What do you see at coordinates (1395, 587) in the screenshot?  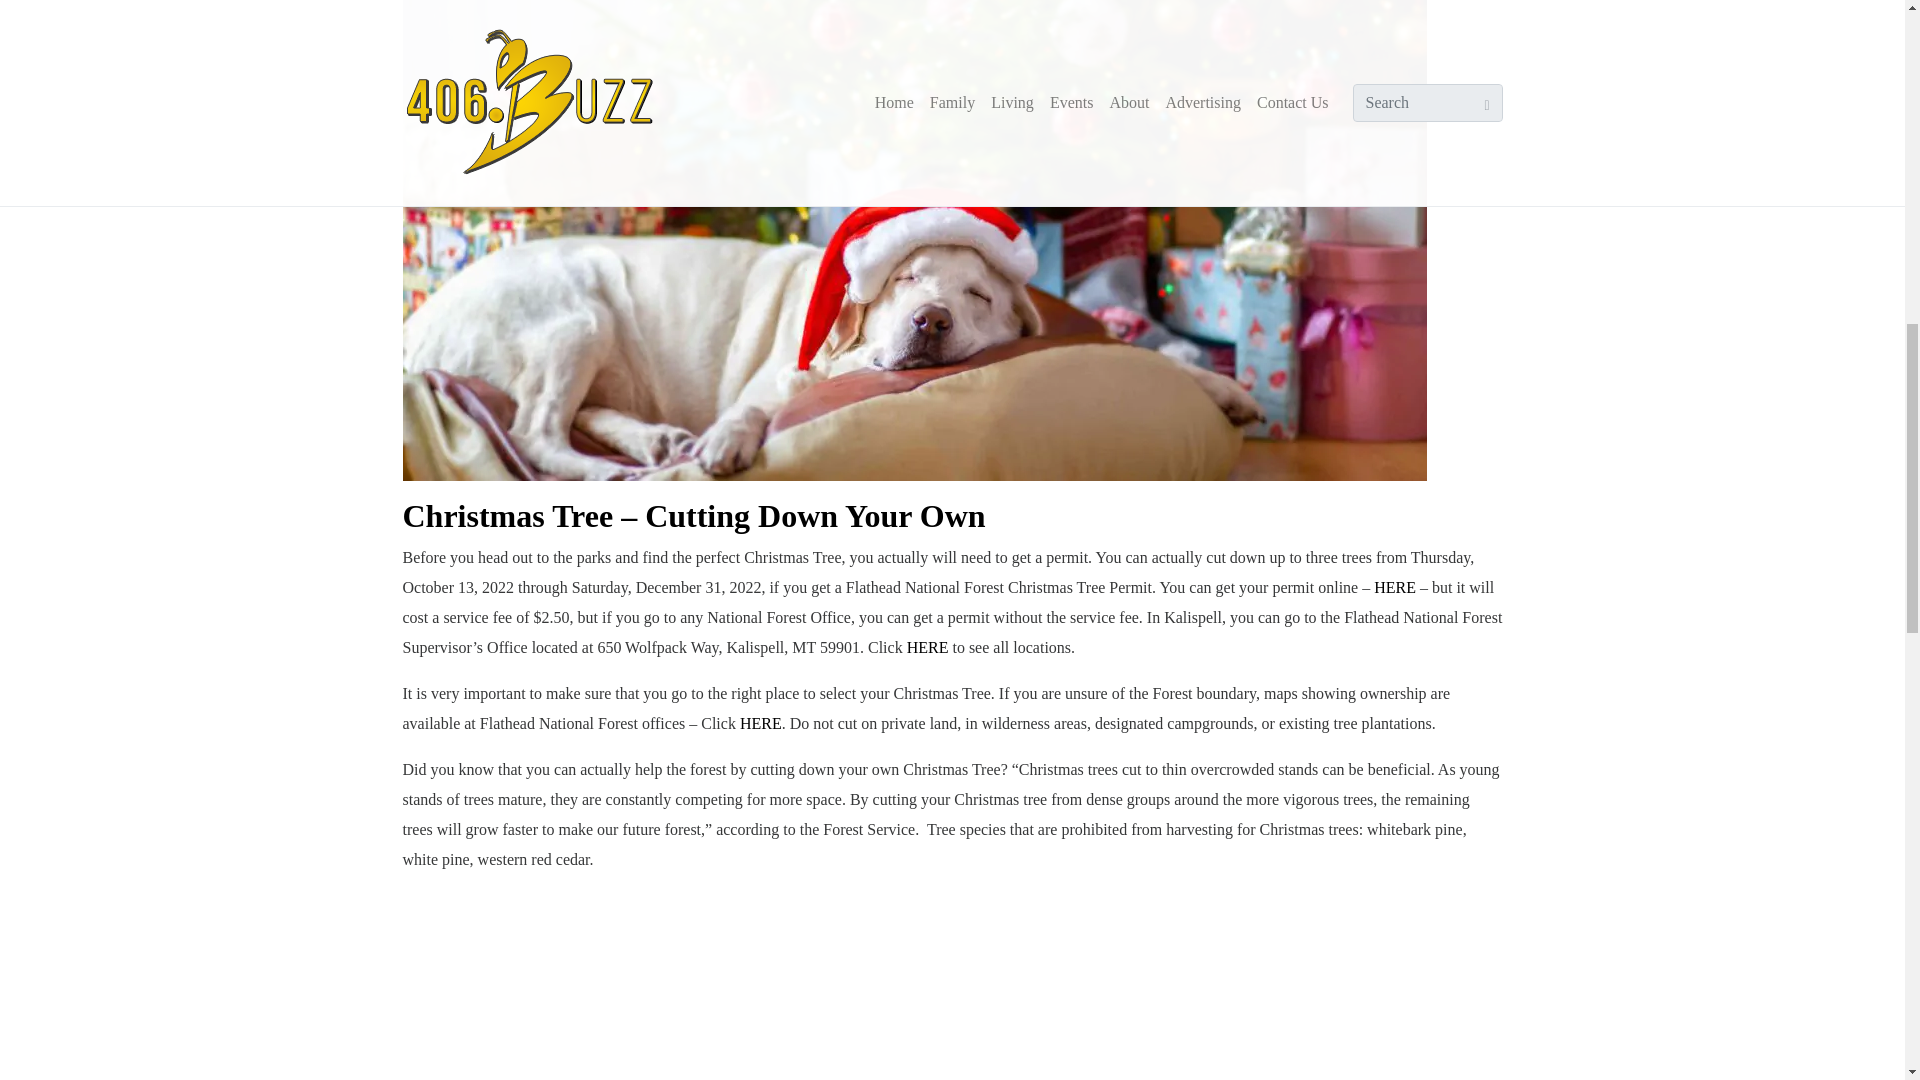 I see `HERE` at bounding box center [1395, 587].